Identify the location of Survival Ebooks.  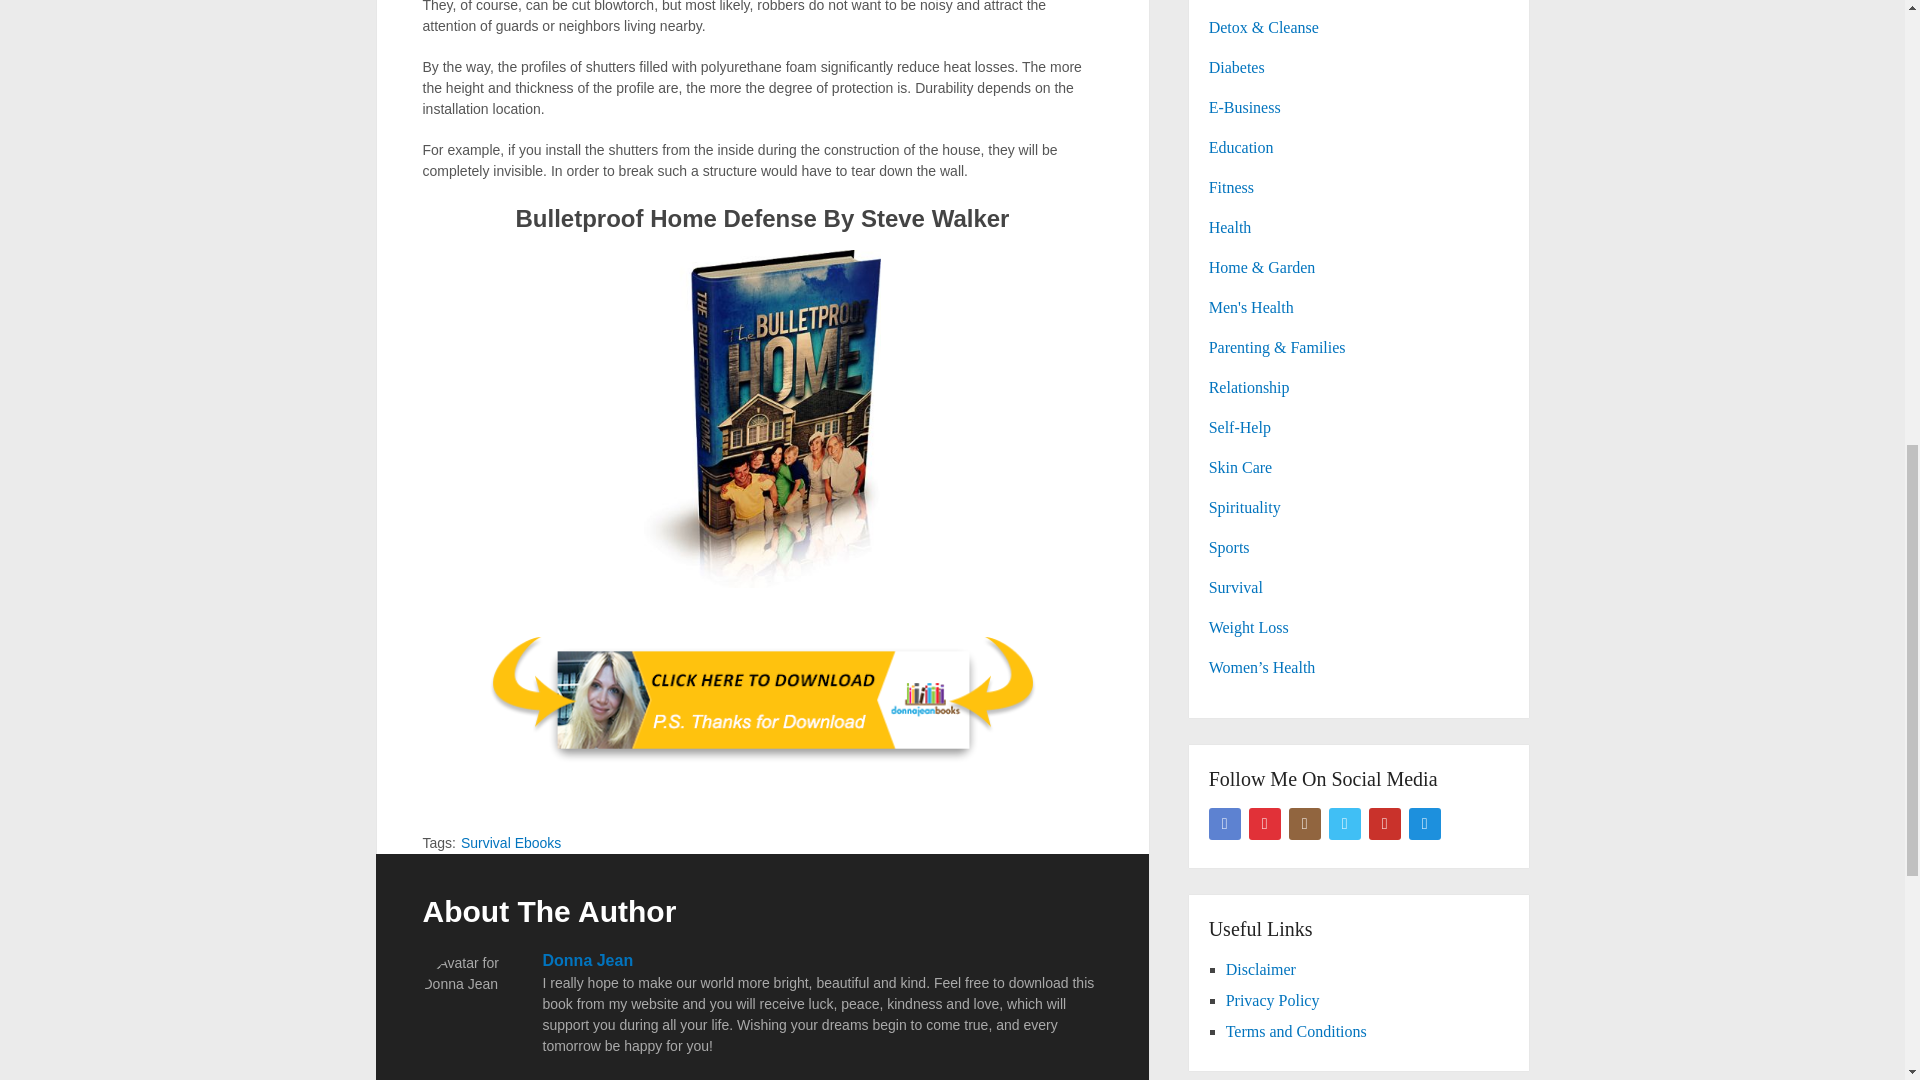
(510, 842).